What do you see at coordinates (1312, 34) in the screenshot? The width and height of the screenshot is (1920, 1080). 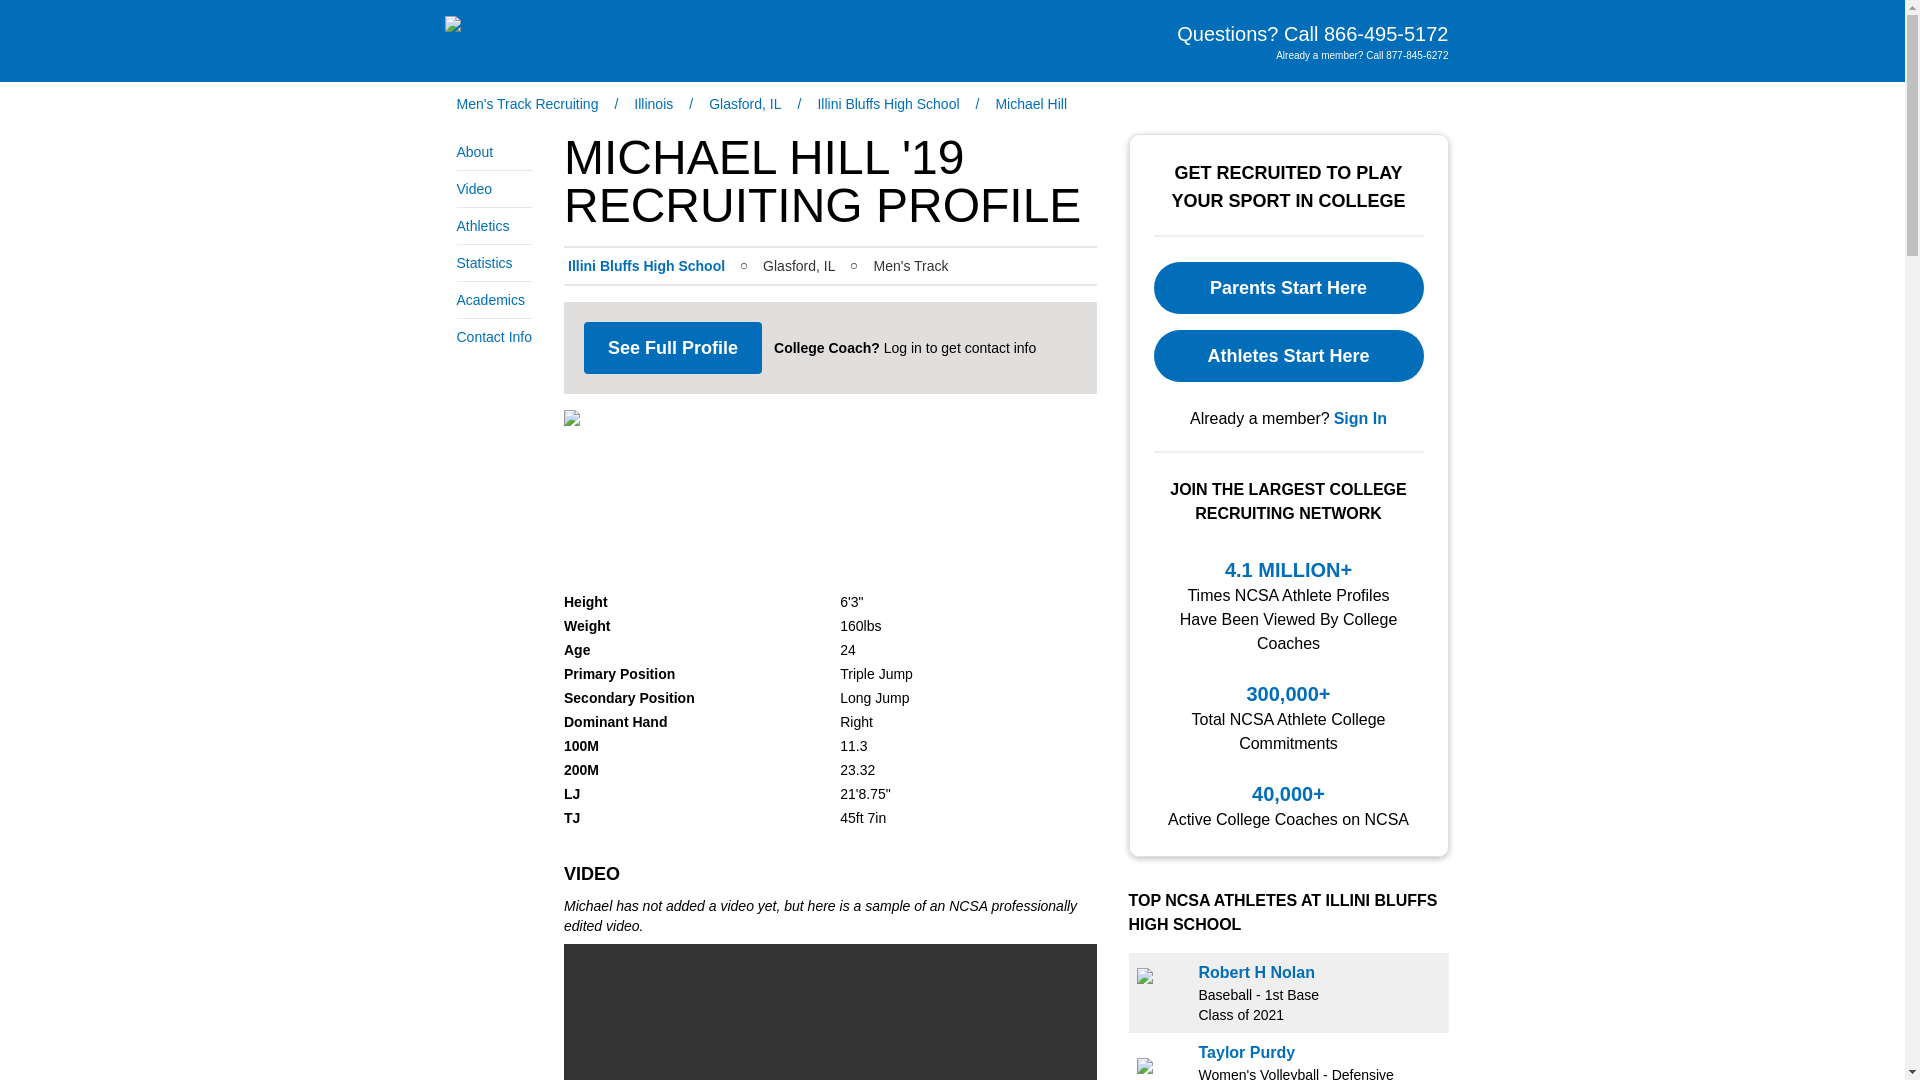 I see `Questions? Call 866-495-5172` at bounding box center [1312, 34].